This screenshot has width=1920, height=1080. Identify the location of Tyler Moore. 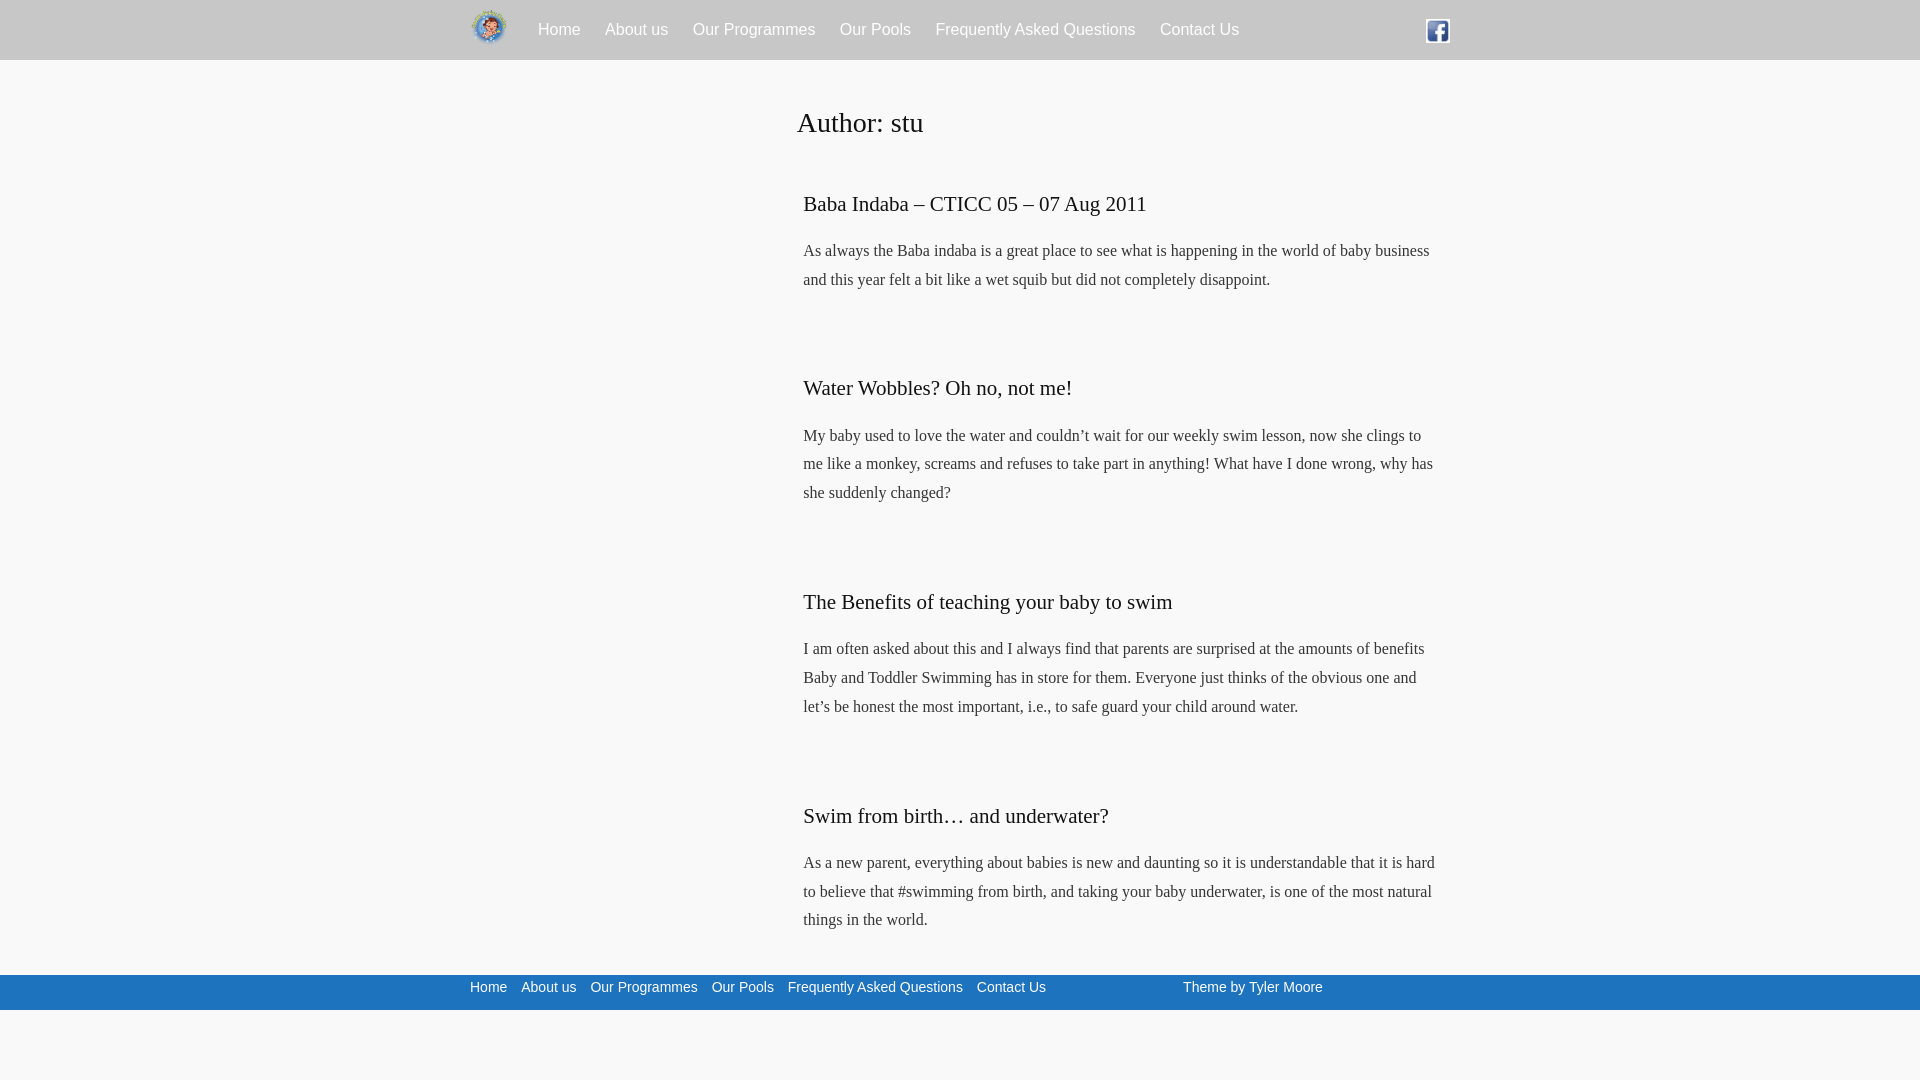
(1286, 986).